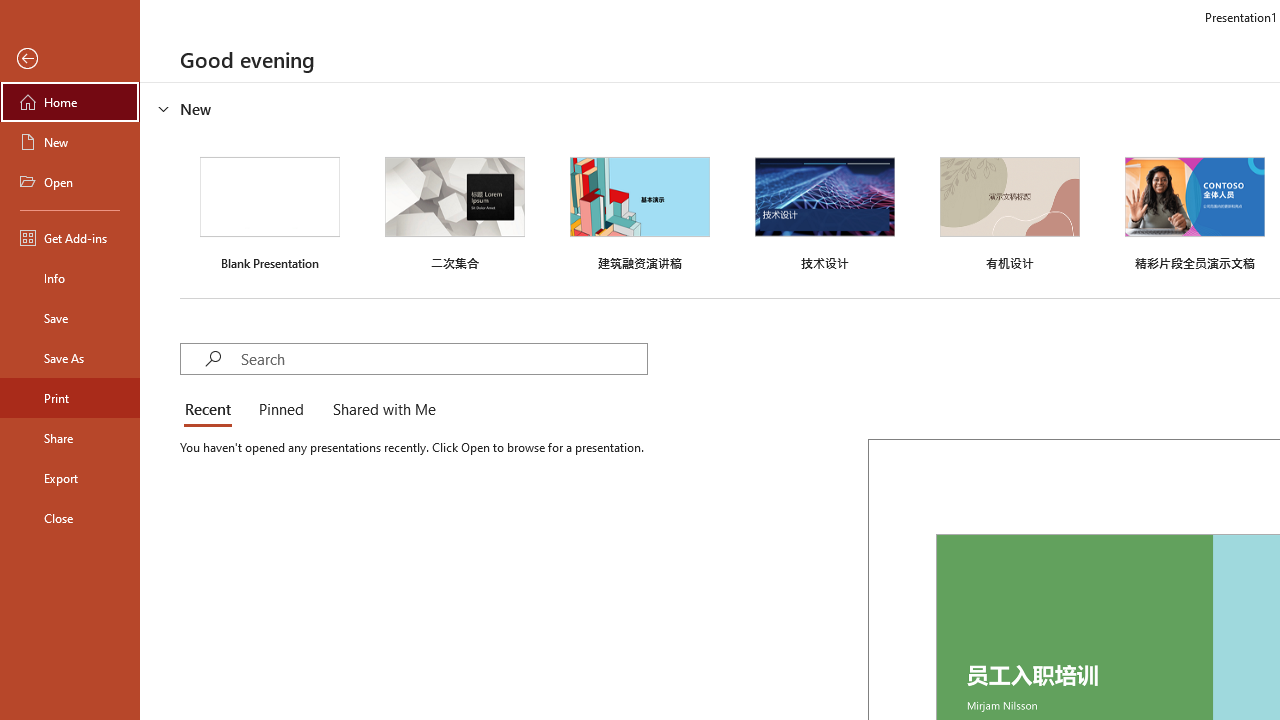 The height and width of the screenshot is (720, 1280). I want to click on Home, so click(70, 102).